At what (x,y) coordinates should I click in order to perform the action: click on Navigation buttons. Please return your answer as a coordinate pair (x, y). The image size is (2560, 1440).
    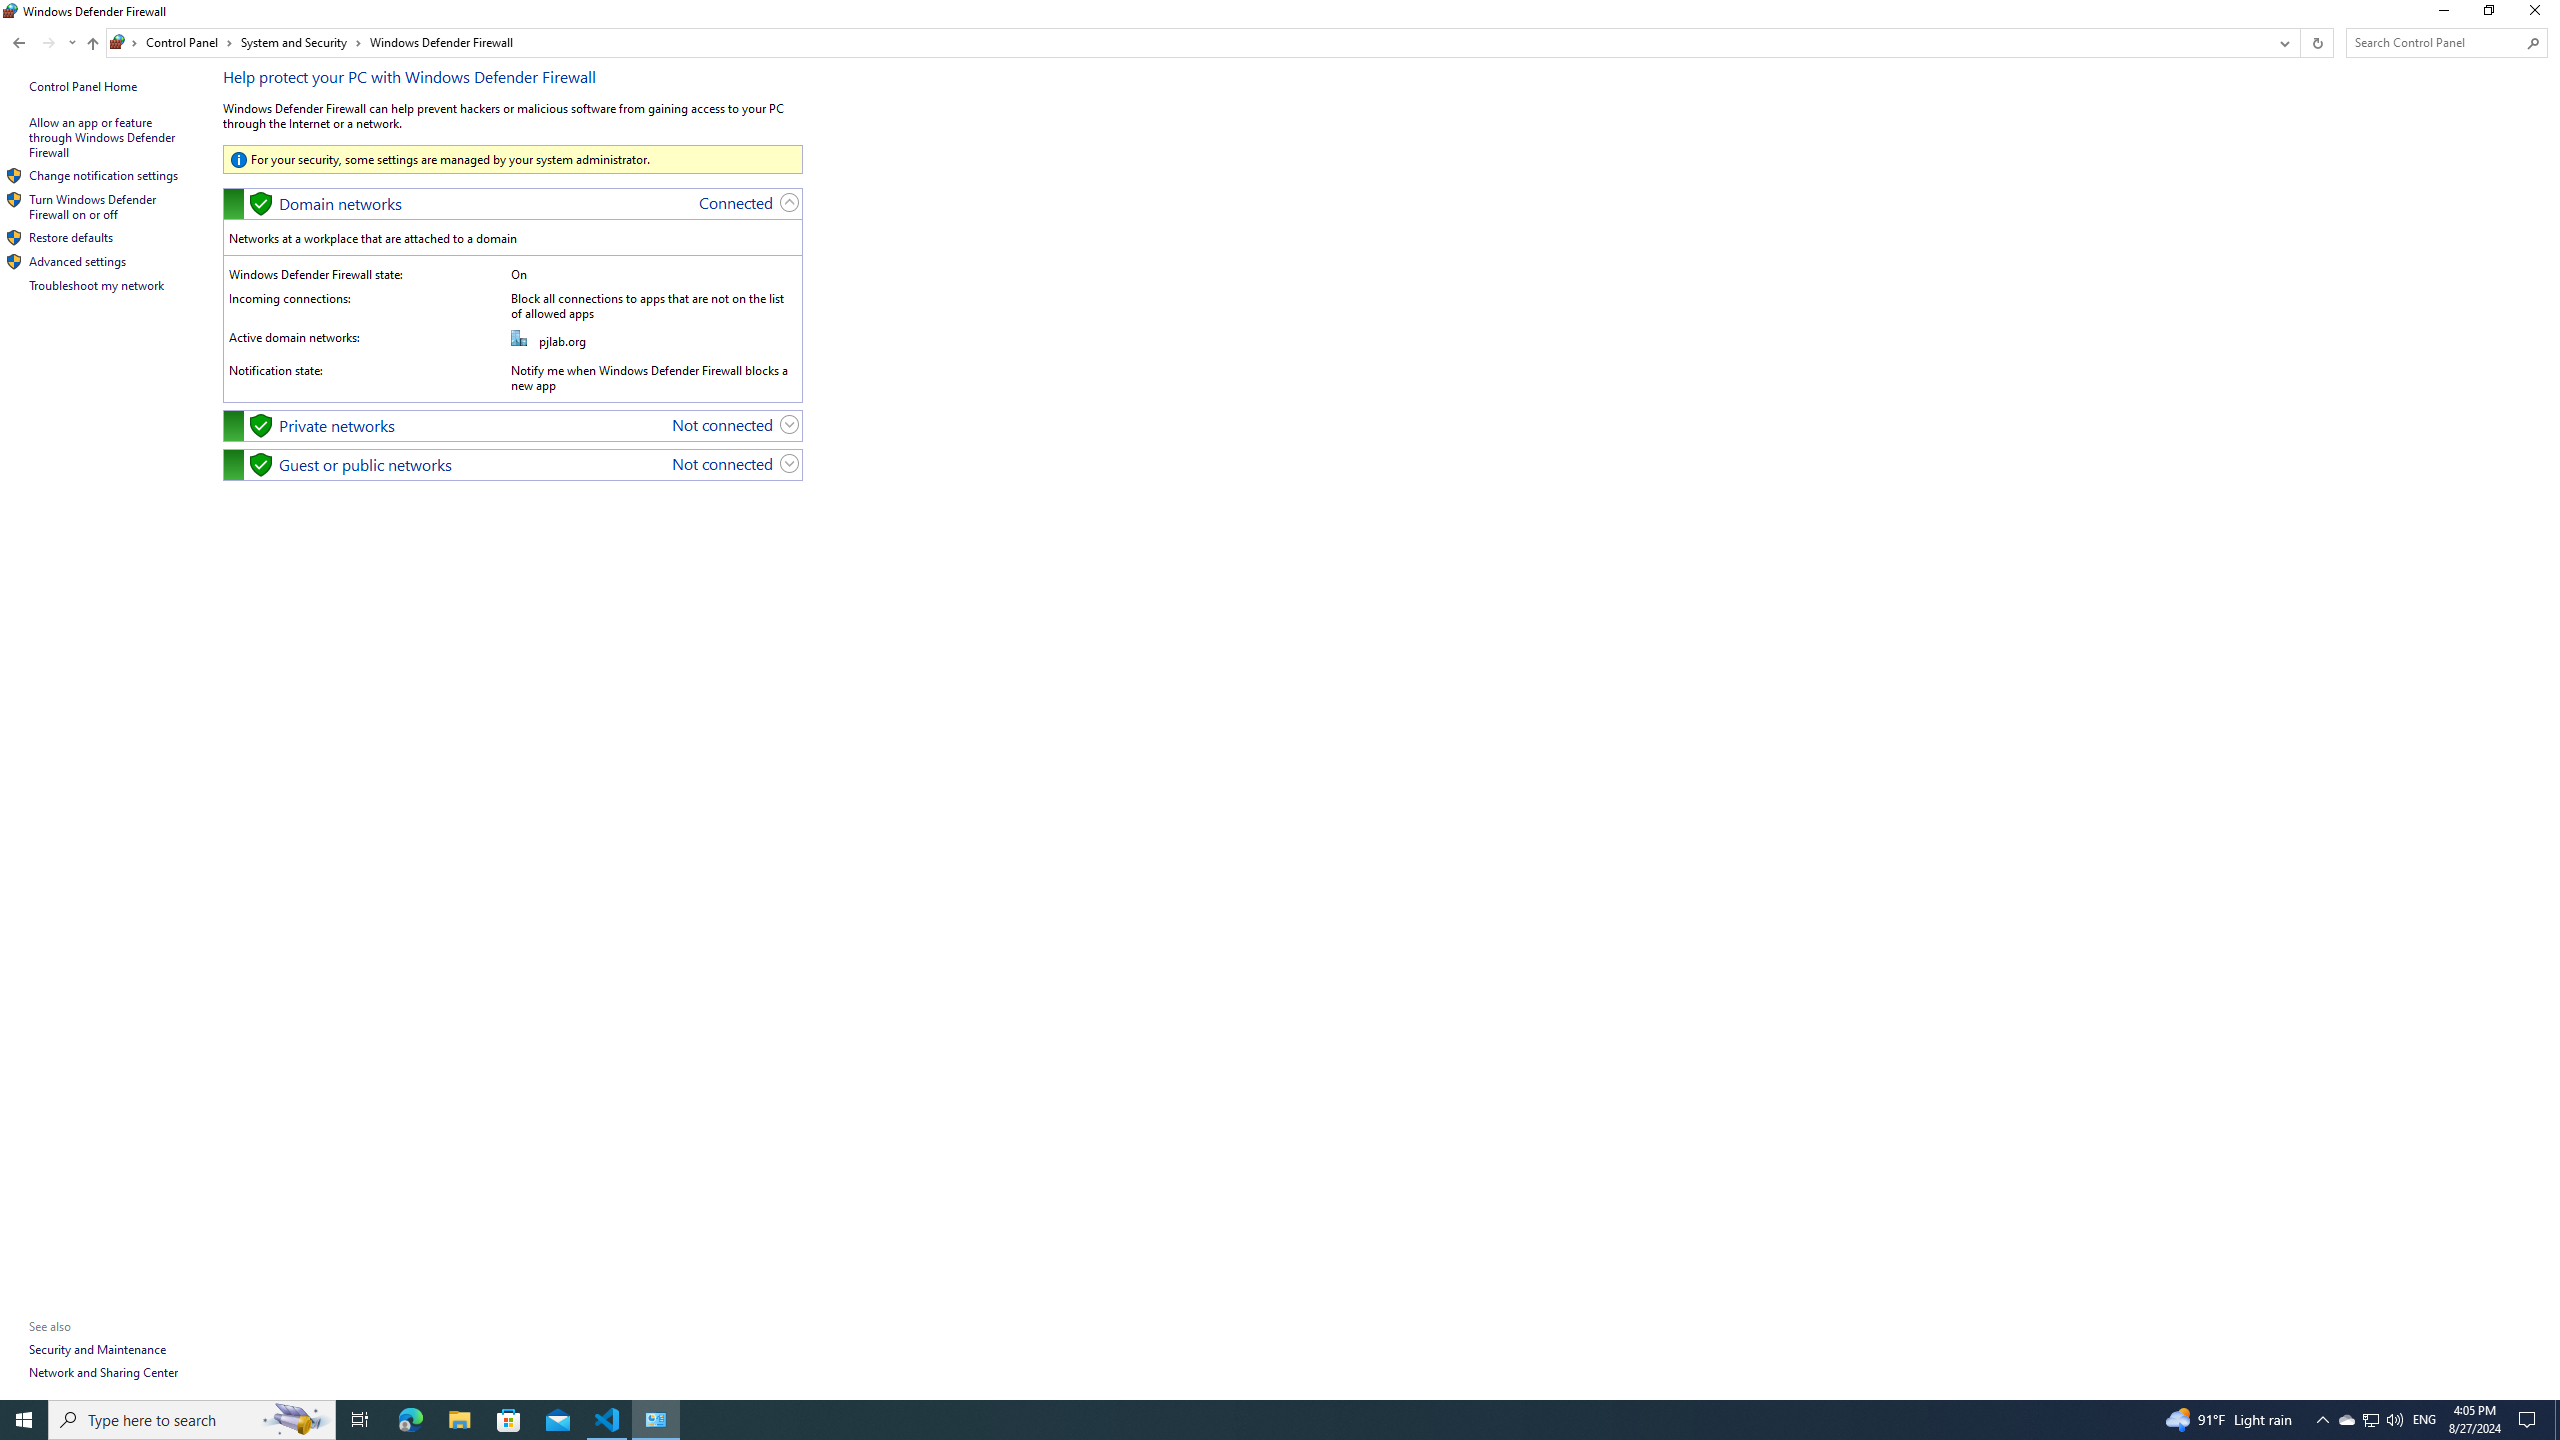
    Looking at the image, I should click on (12, 10).